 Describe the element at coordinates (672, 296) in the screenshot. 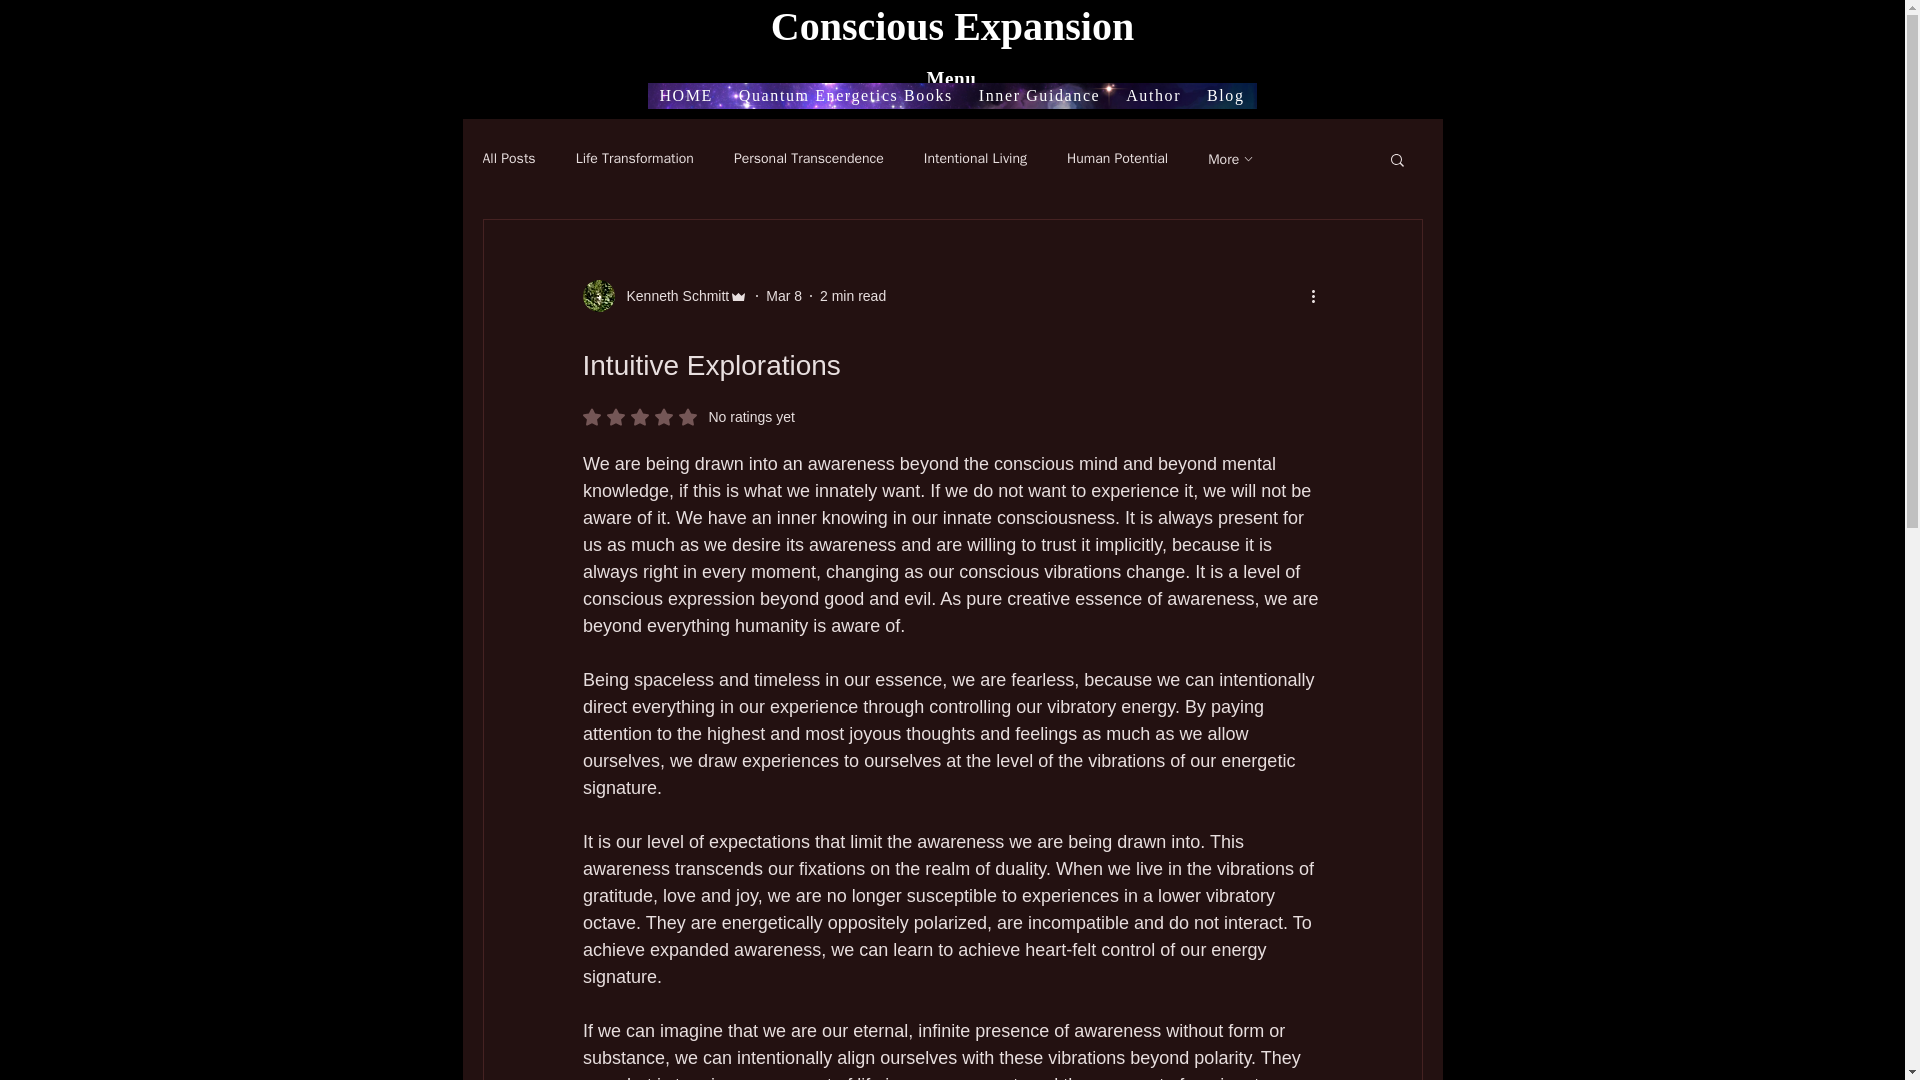

I see `Kenneth Schmitt` at that location.